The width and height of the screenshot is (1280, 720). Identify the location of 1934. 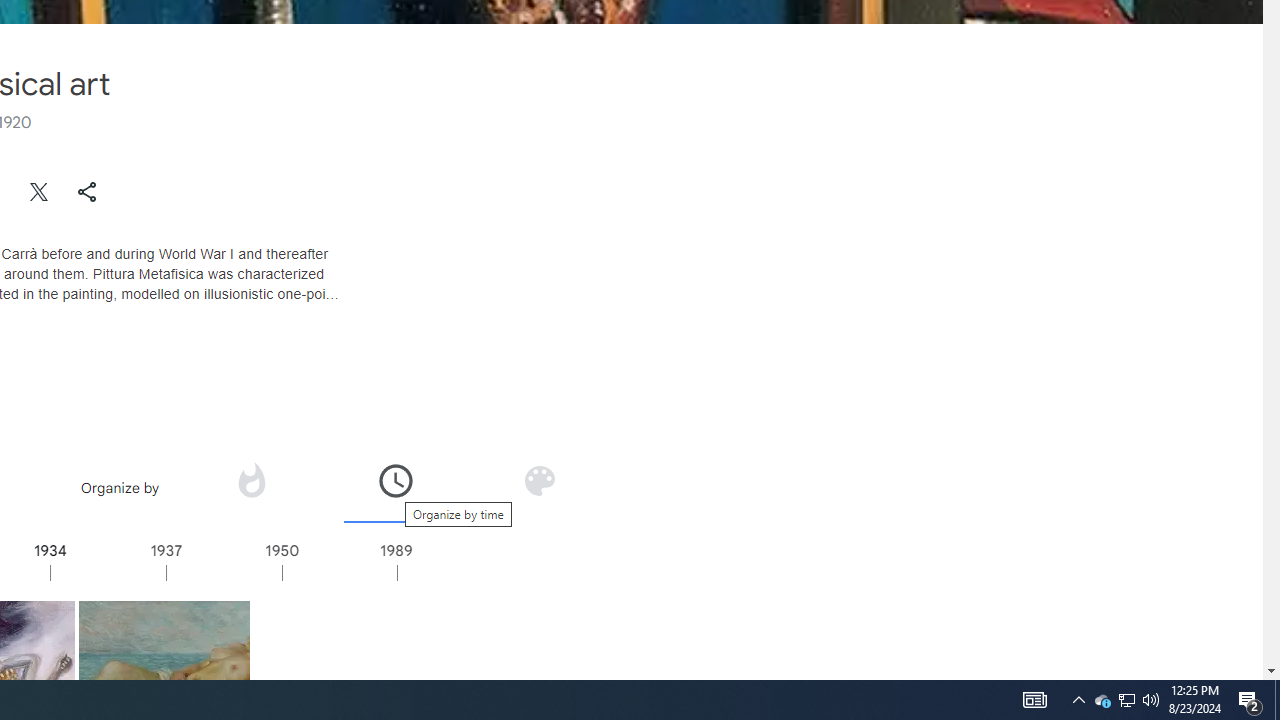
(107, 572).